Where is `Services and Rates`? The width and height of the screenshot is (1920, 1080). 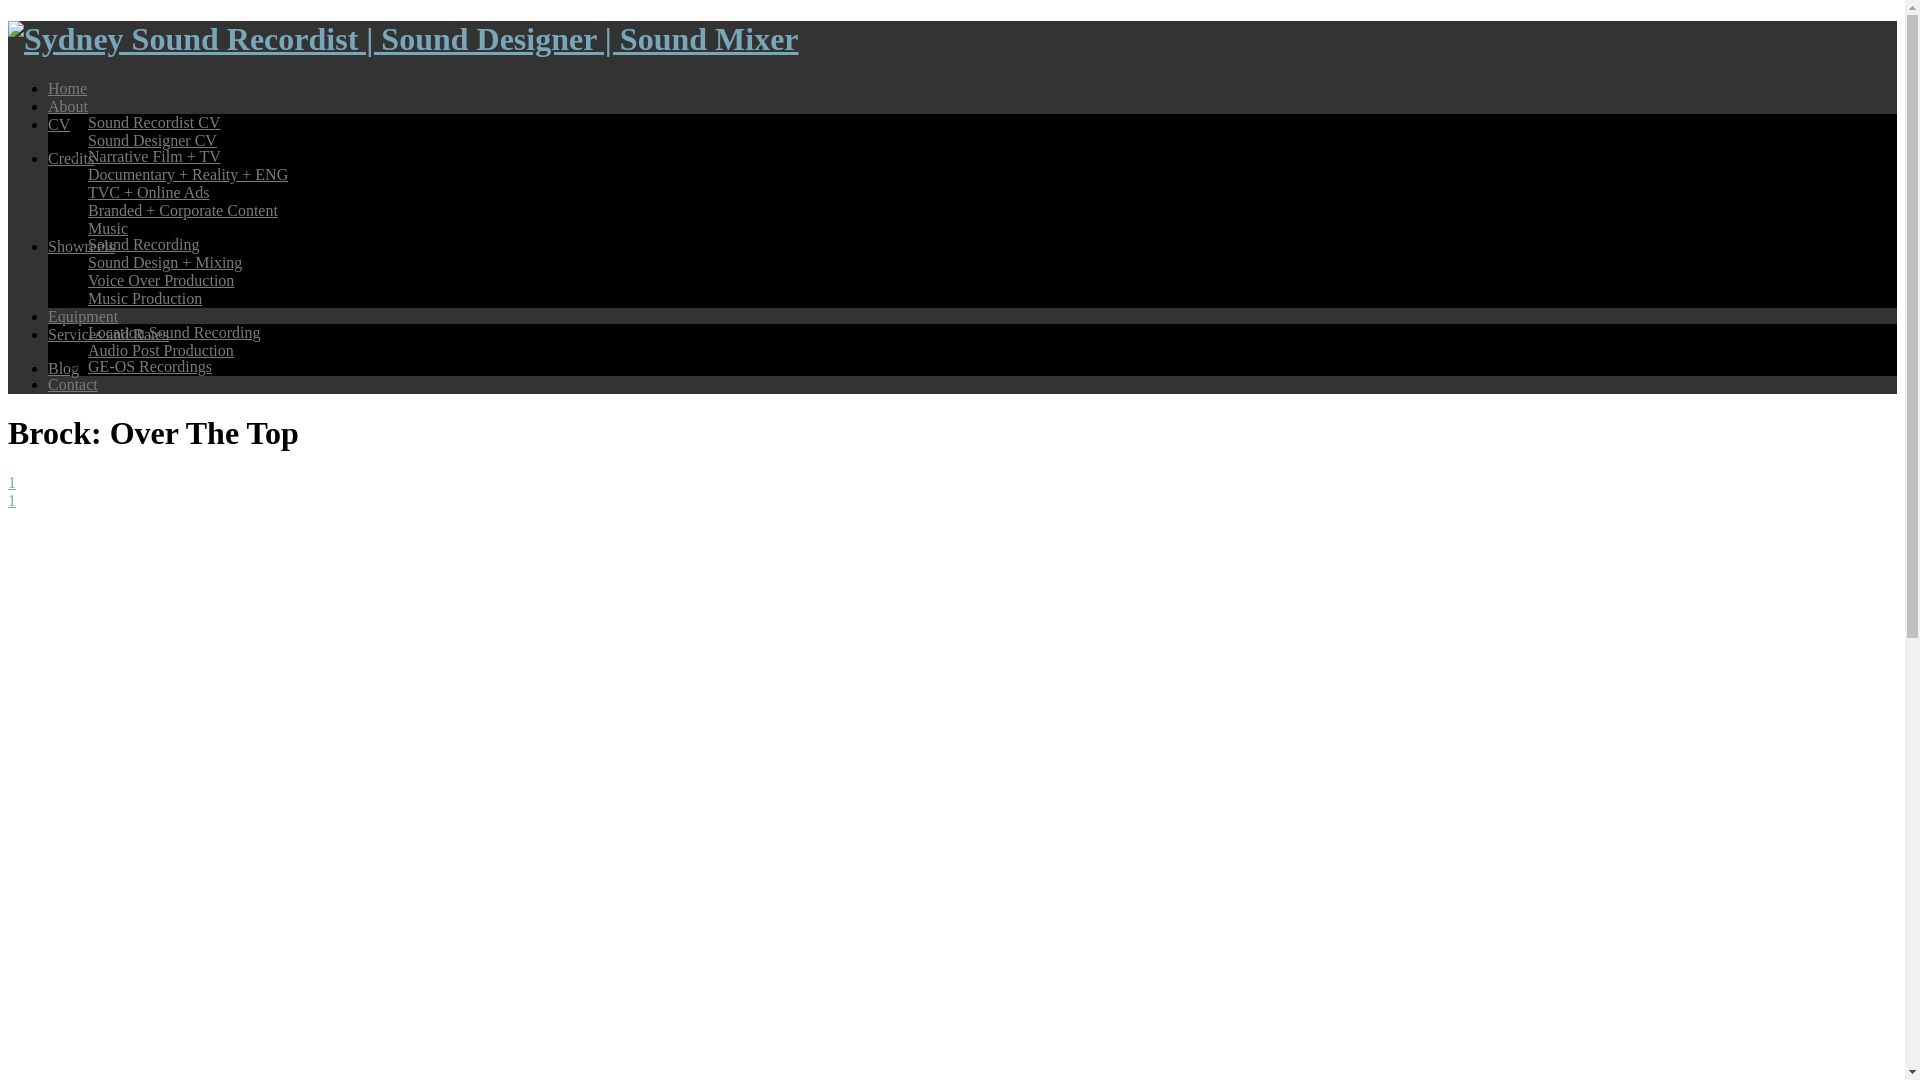 Services and Rates is located at coordinates (108, 334).